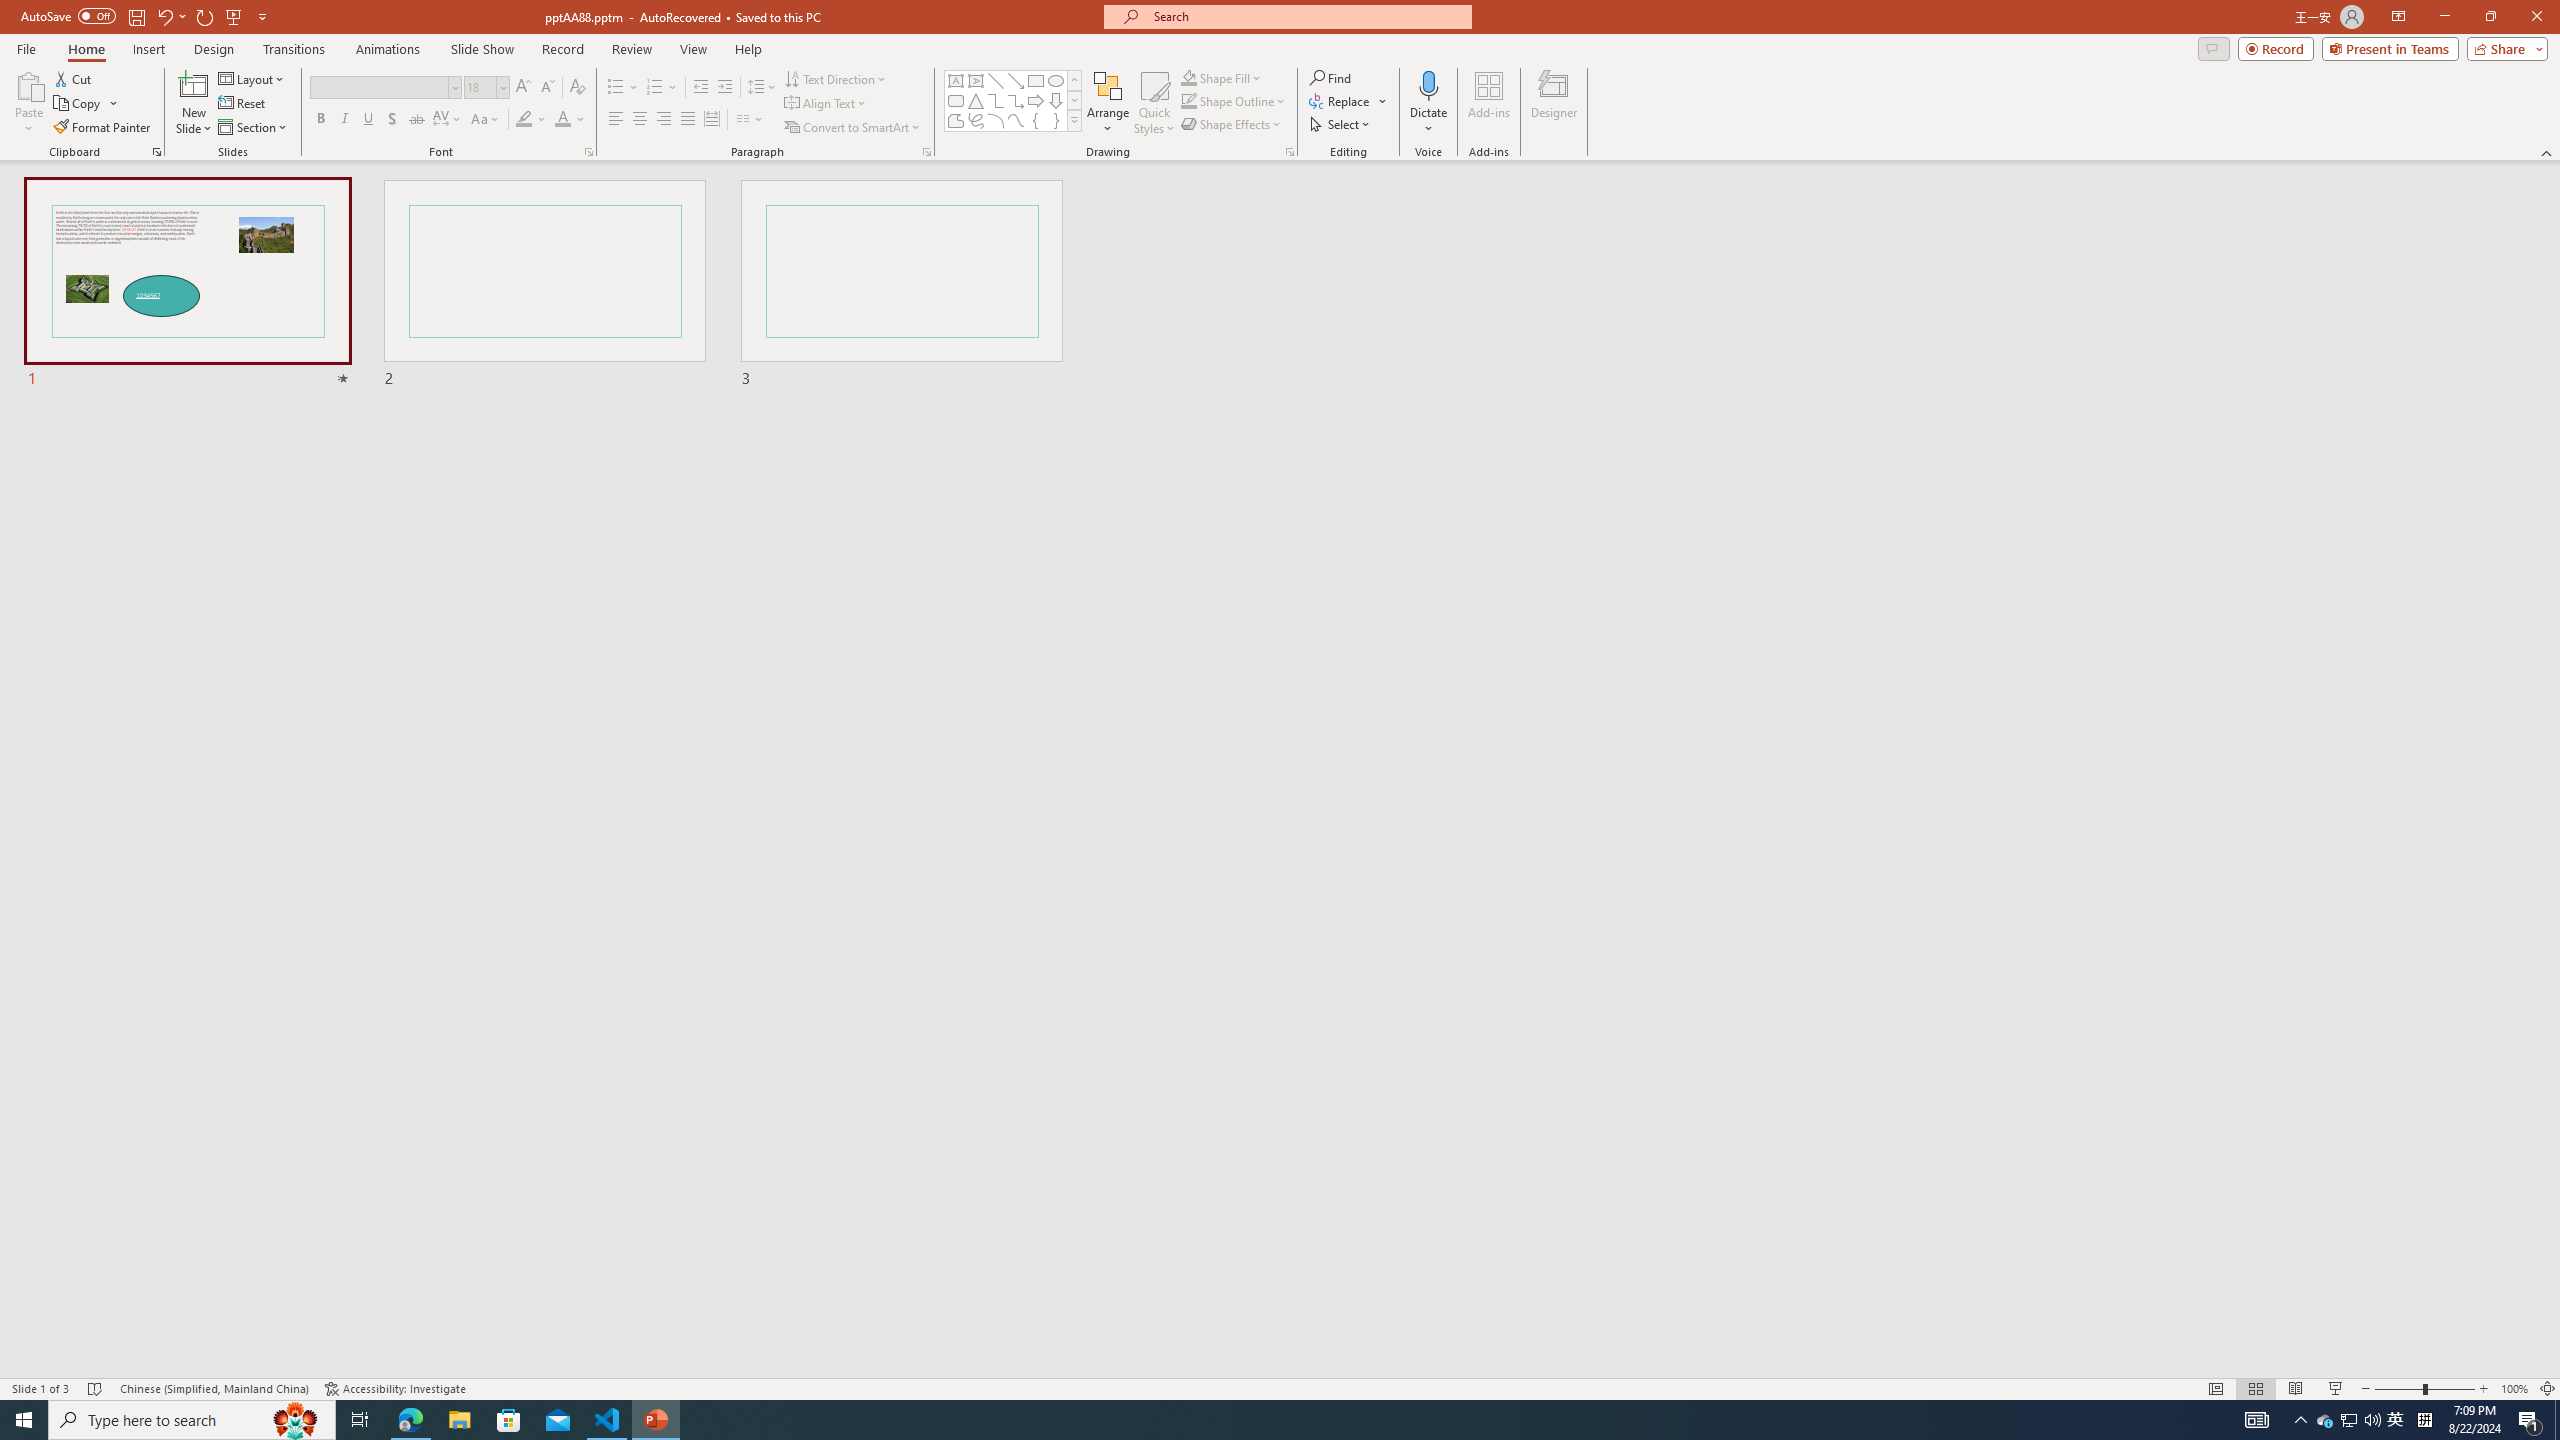 The width and height of the screenshot is (2560, 1440). Describe the element at coordinates (104, 128) in the screenshot. I see `Format Painter` at that location.